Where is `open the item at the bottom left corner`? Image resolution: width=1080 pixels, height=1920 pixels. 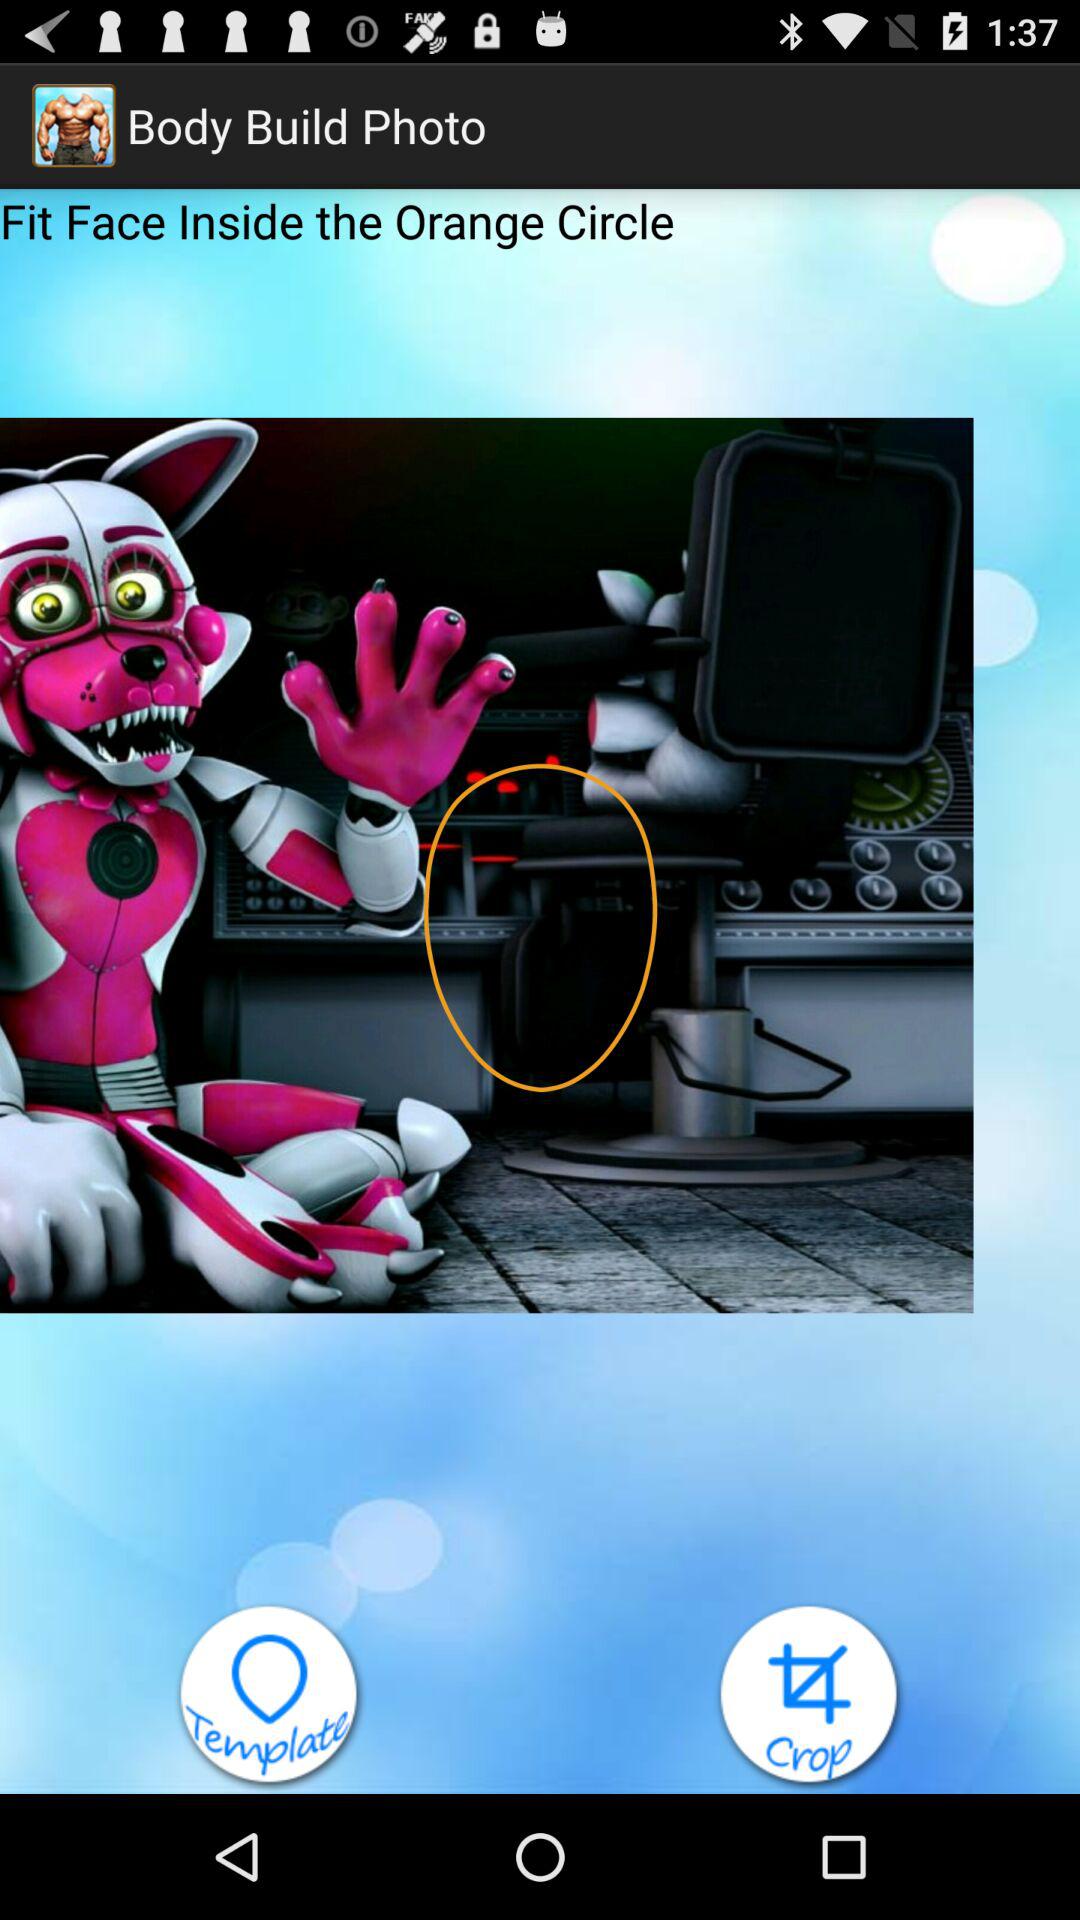 open the item at the bottom left corner is located at coordinates (270, 1697).